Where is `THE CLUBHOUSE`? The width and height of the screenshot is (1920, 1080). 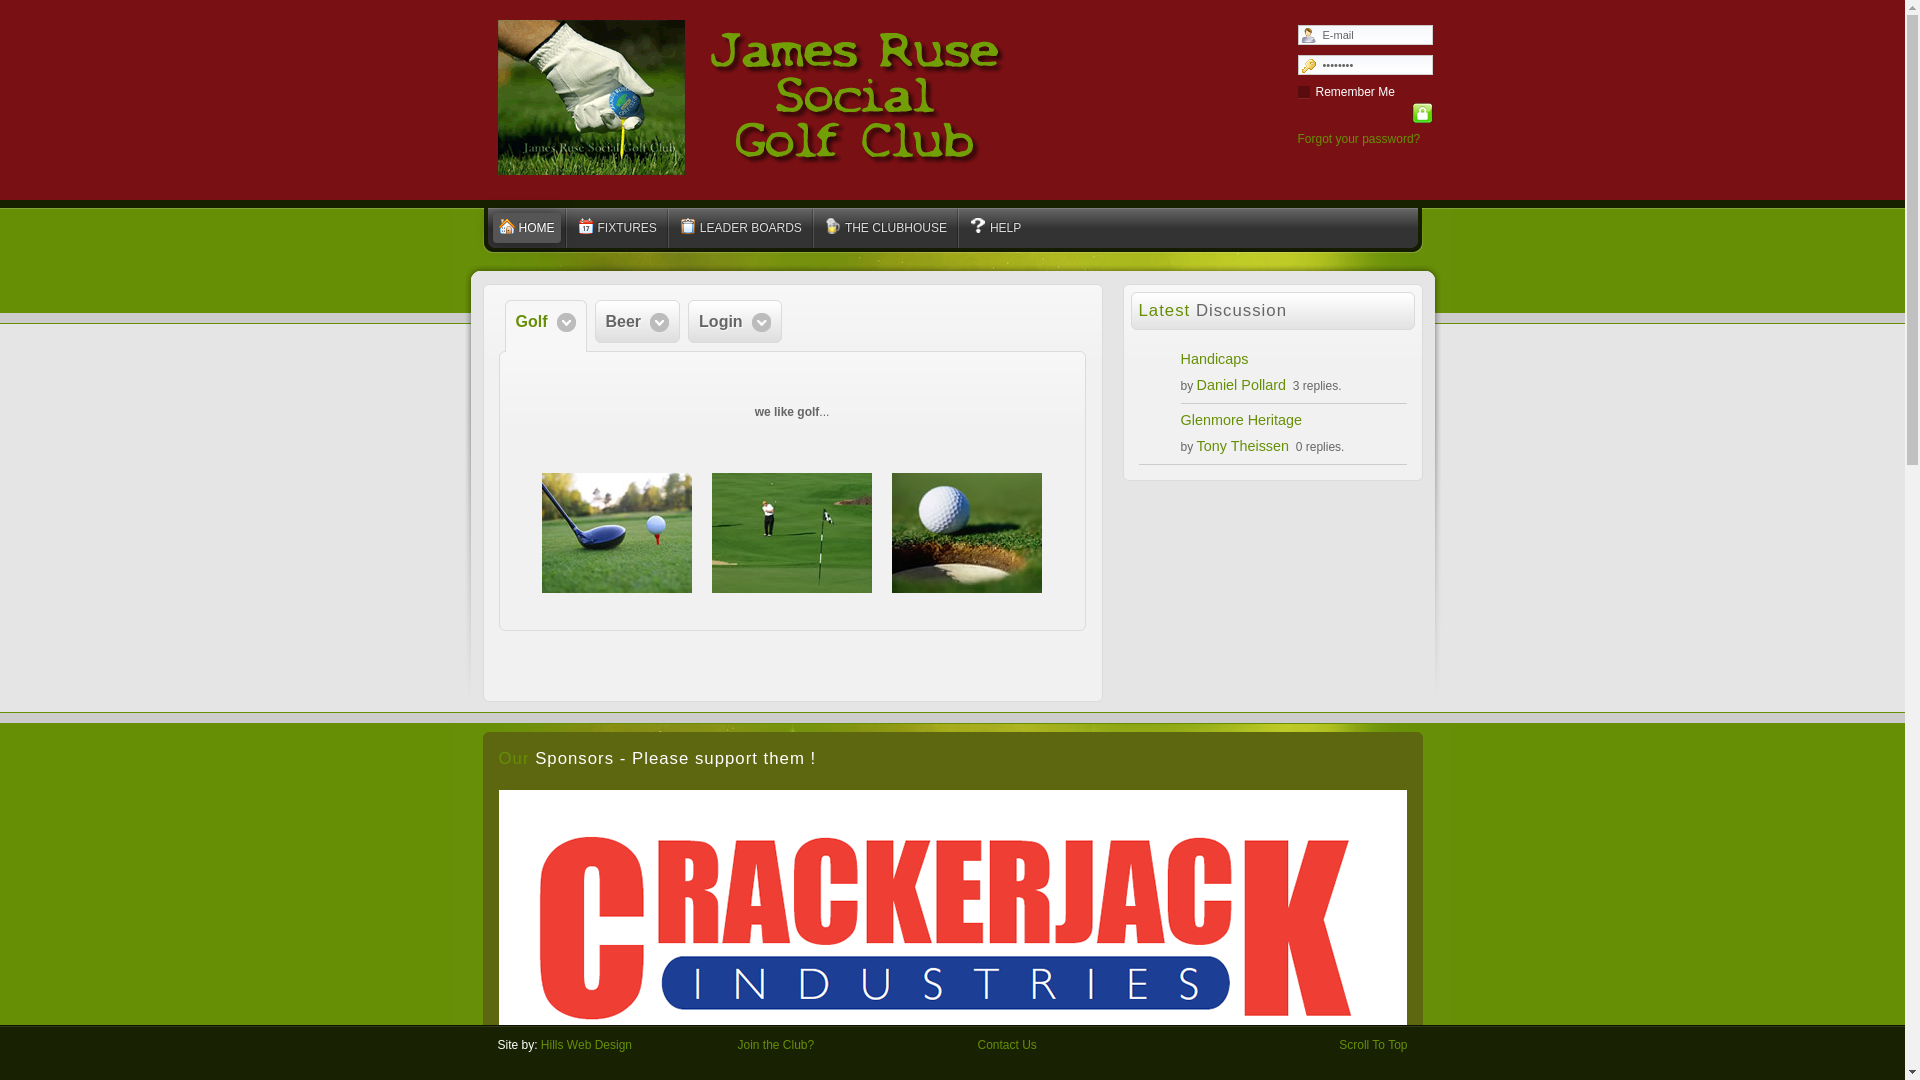
THE CLUBHOUSE is located at coordinates (886, 228).